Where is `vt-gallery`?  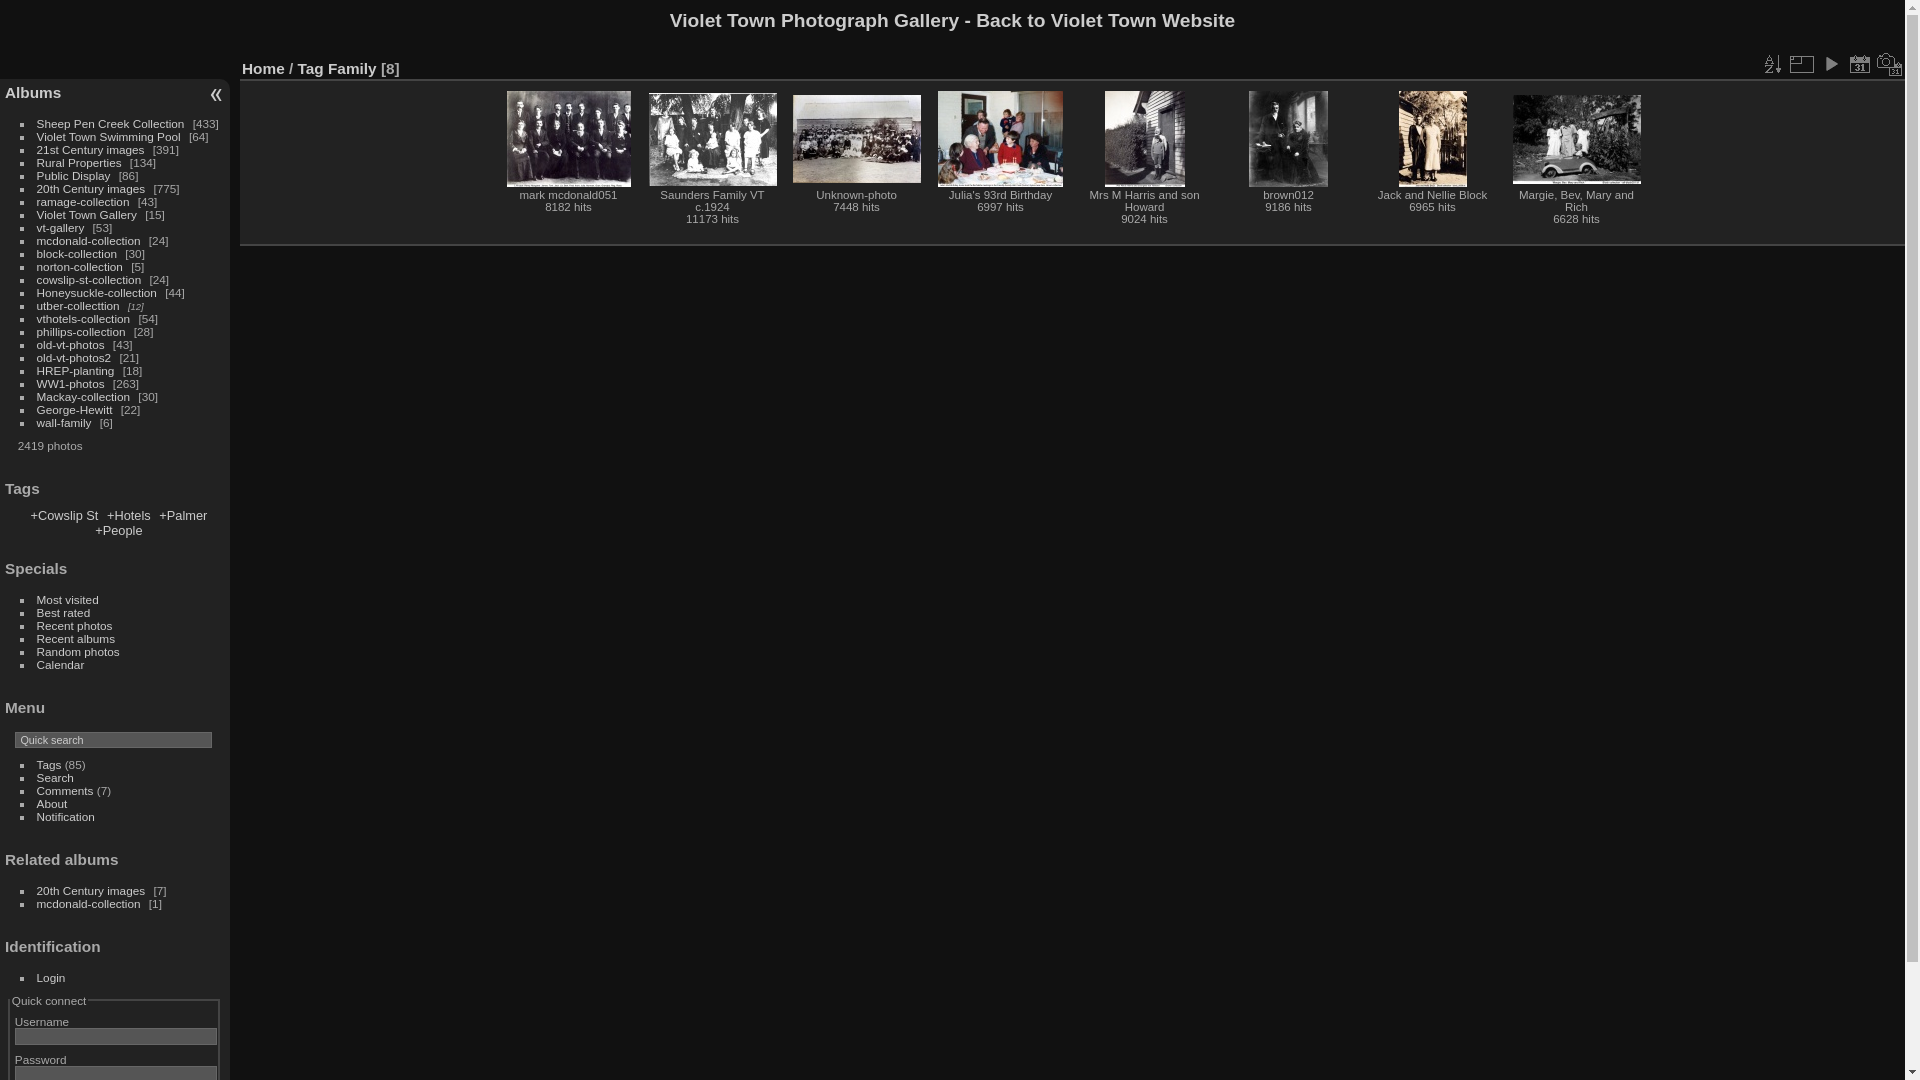
vt-gallery is located at coordinates (61, 228).